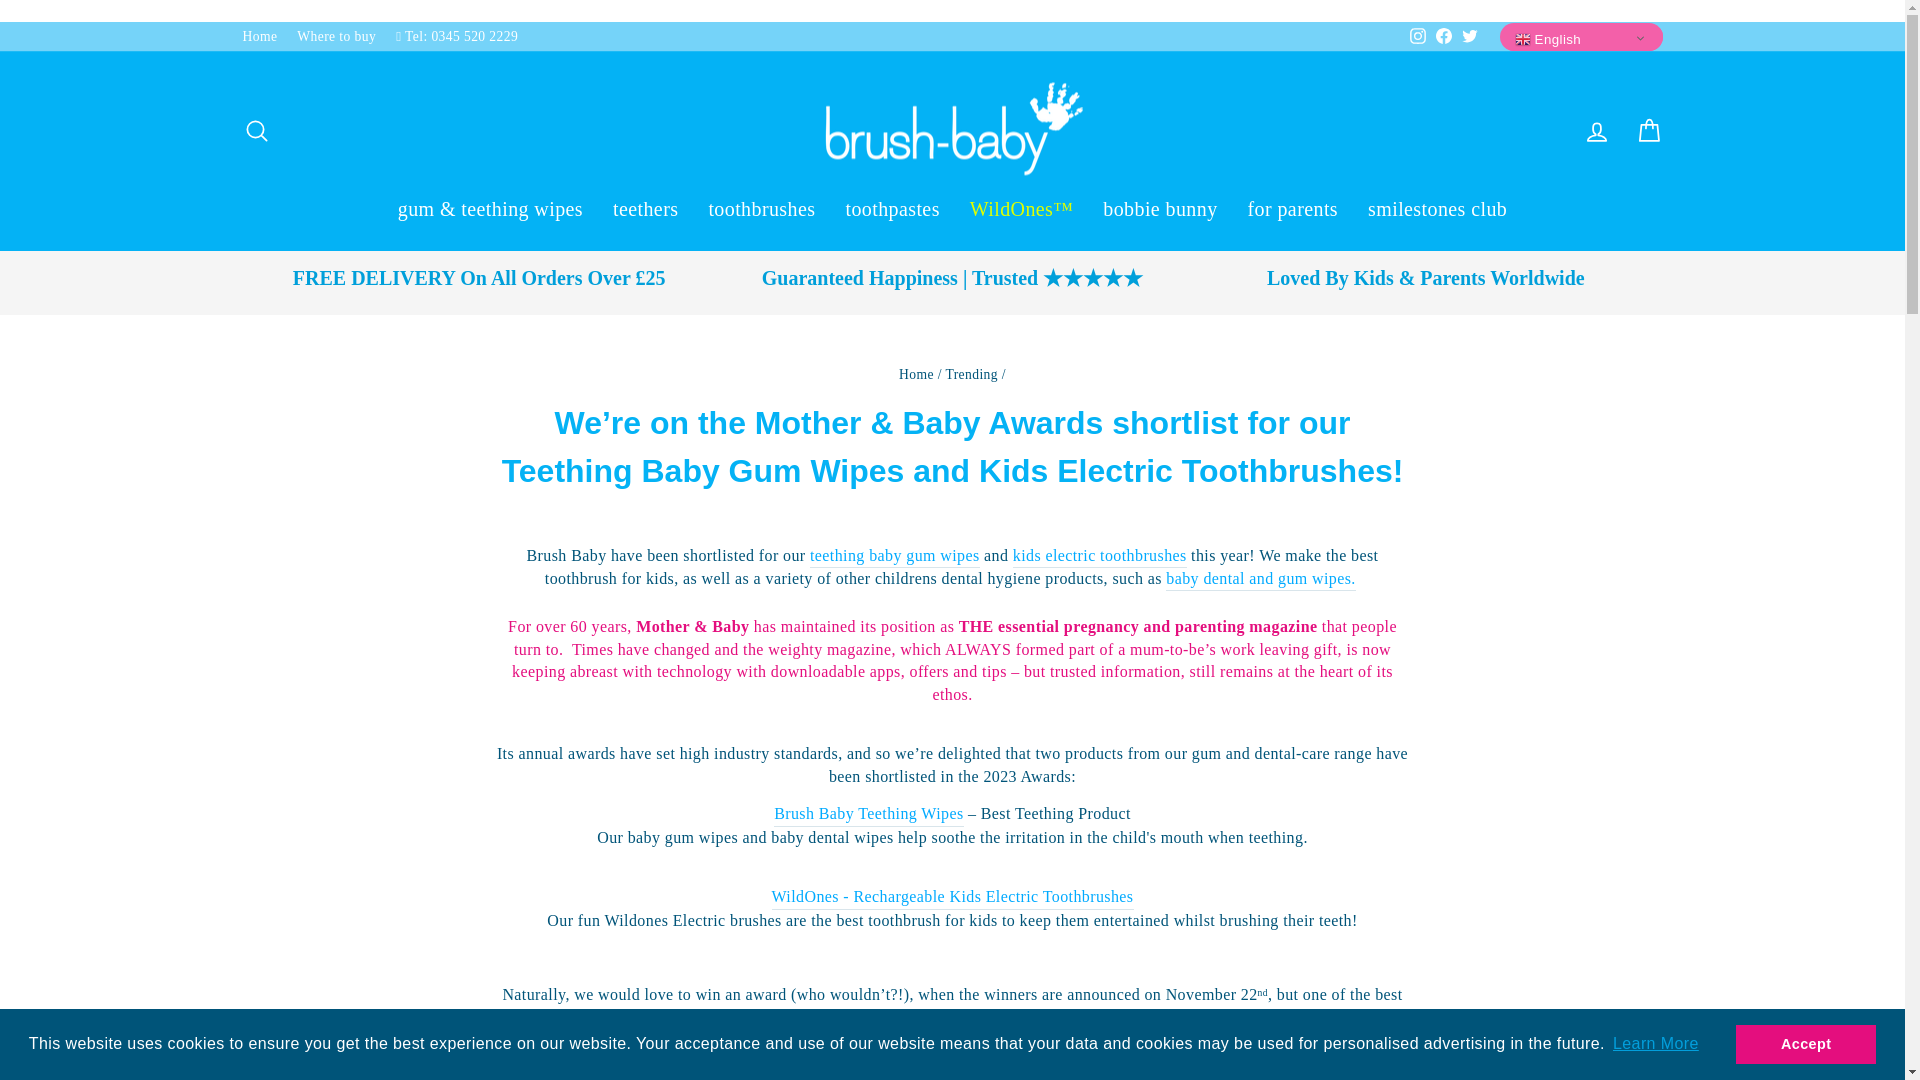 This screenshot has width=1920, height=1080. Describe the element at coordinates (1442, 36) in the screenshot. I see `Facebook` at that location.